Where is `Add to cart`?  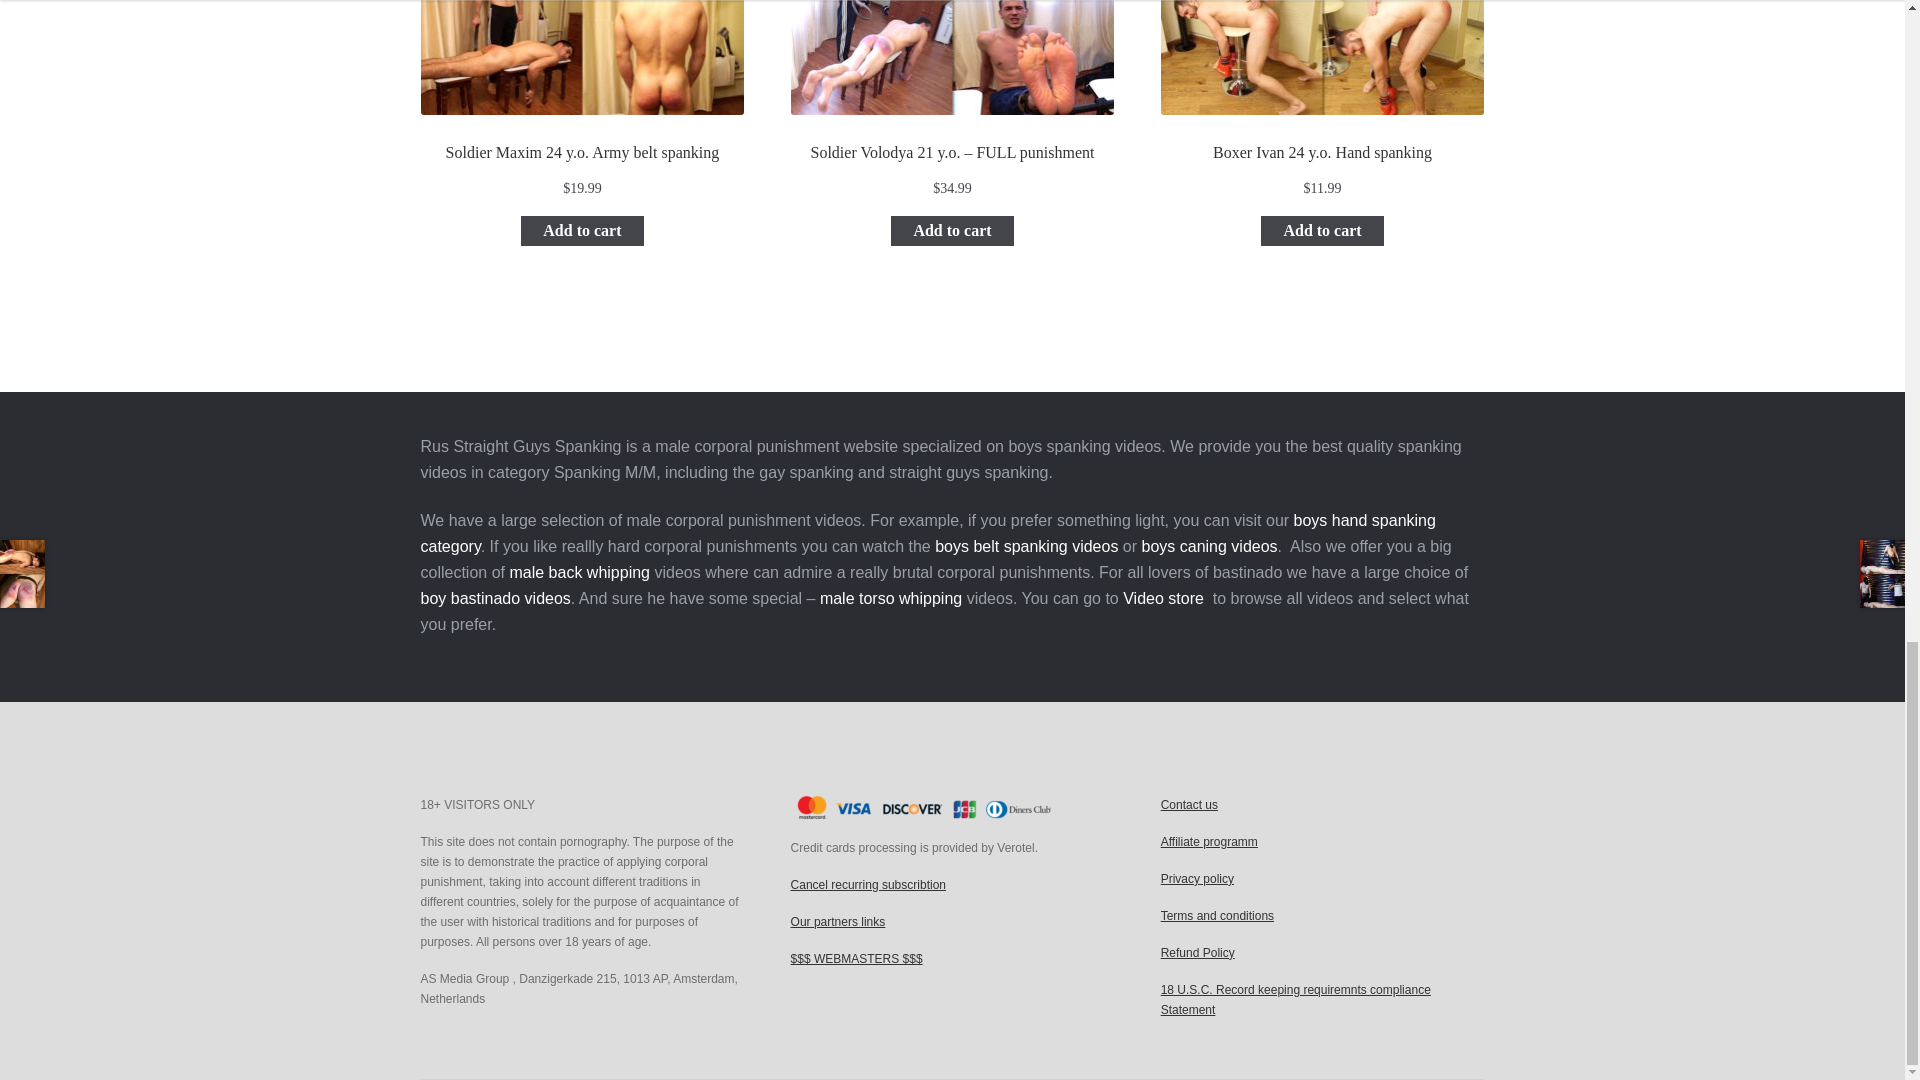 Add to cart is located at coordinates (1322, 231).